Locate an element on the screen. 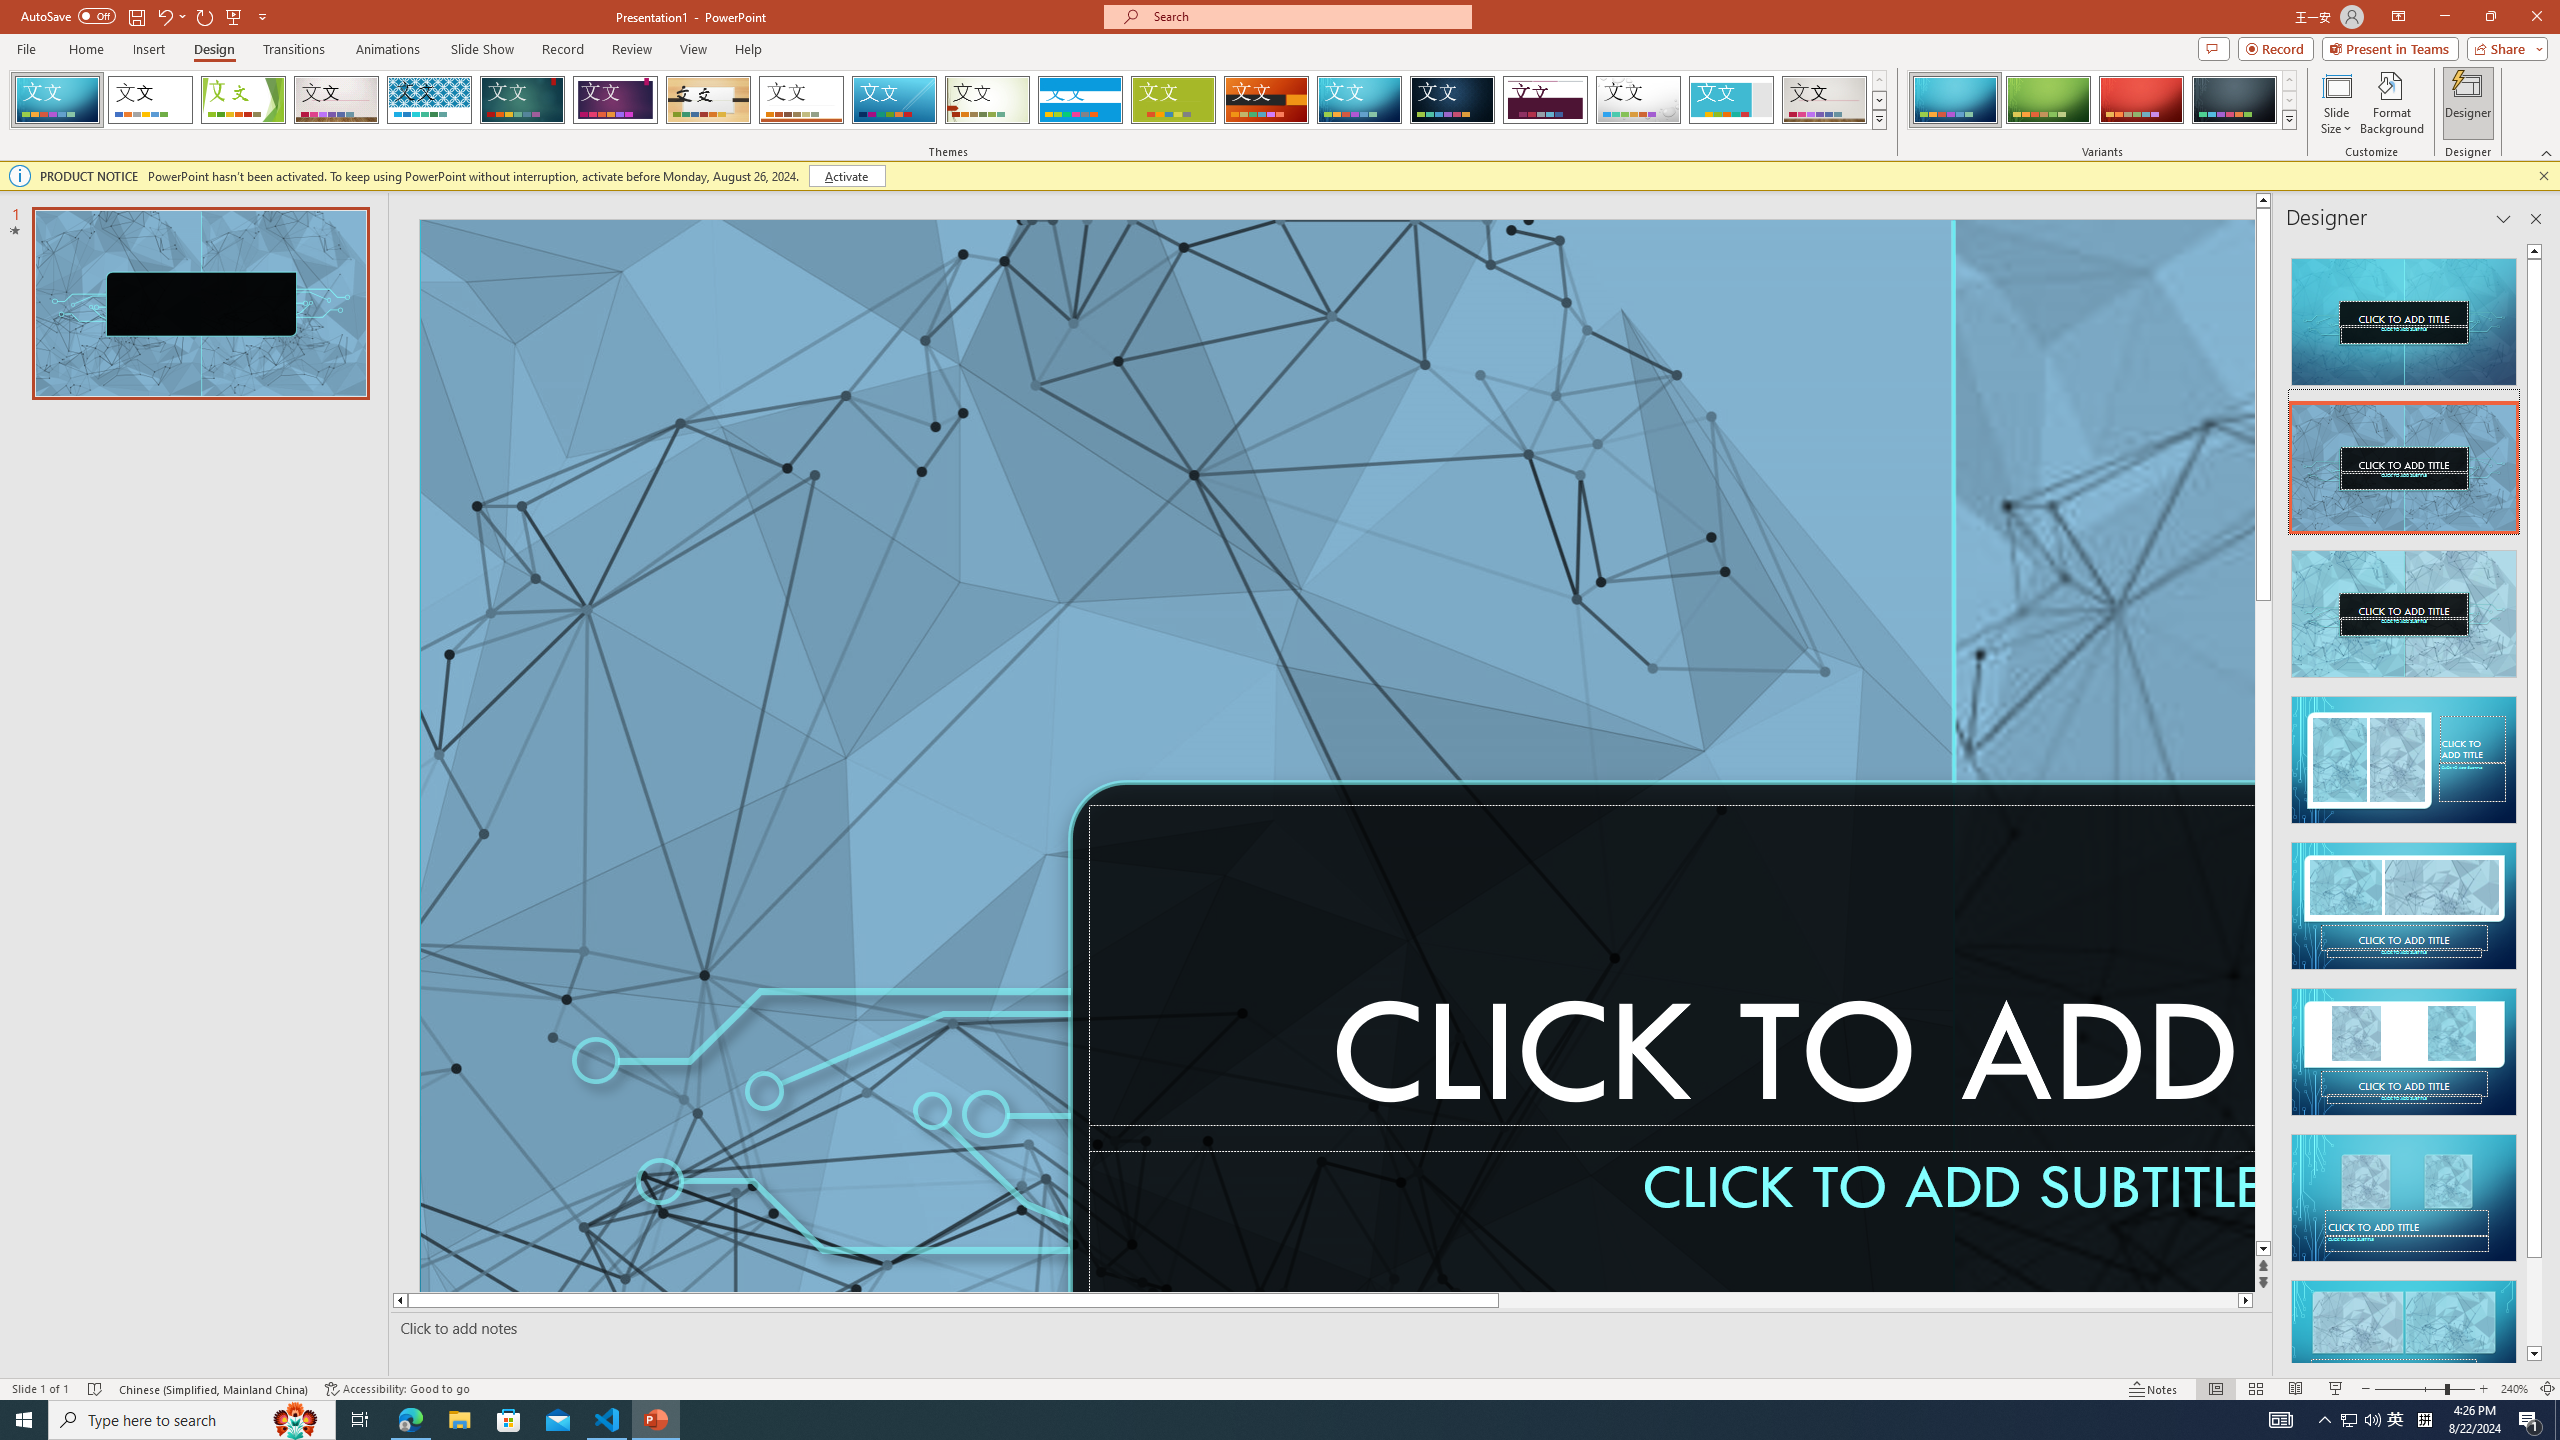 This screenshot has height=1440, width=2560. Wisp is located at coordinates (988, 100).